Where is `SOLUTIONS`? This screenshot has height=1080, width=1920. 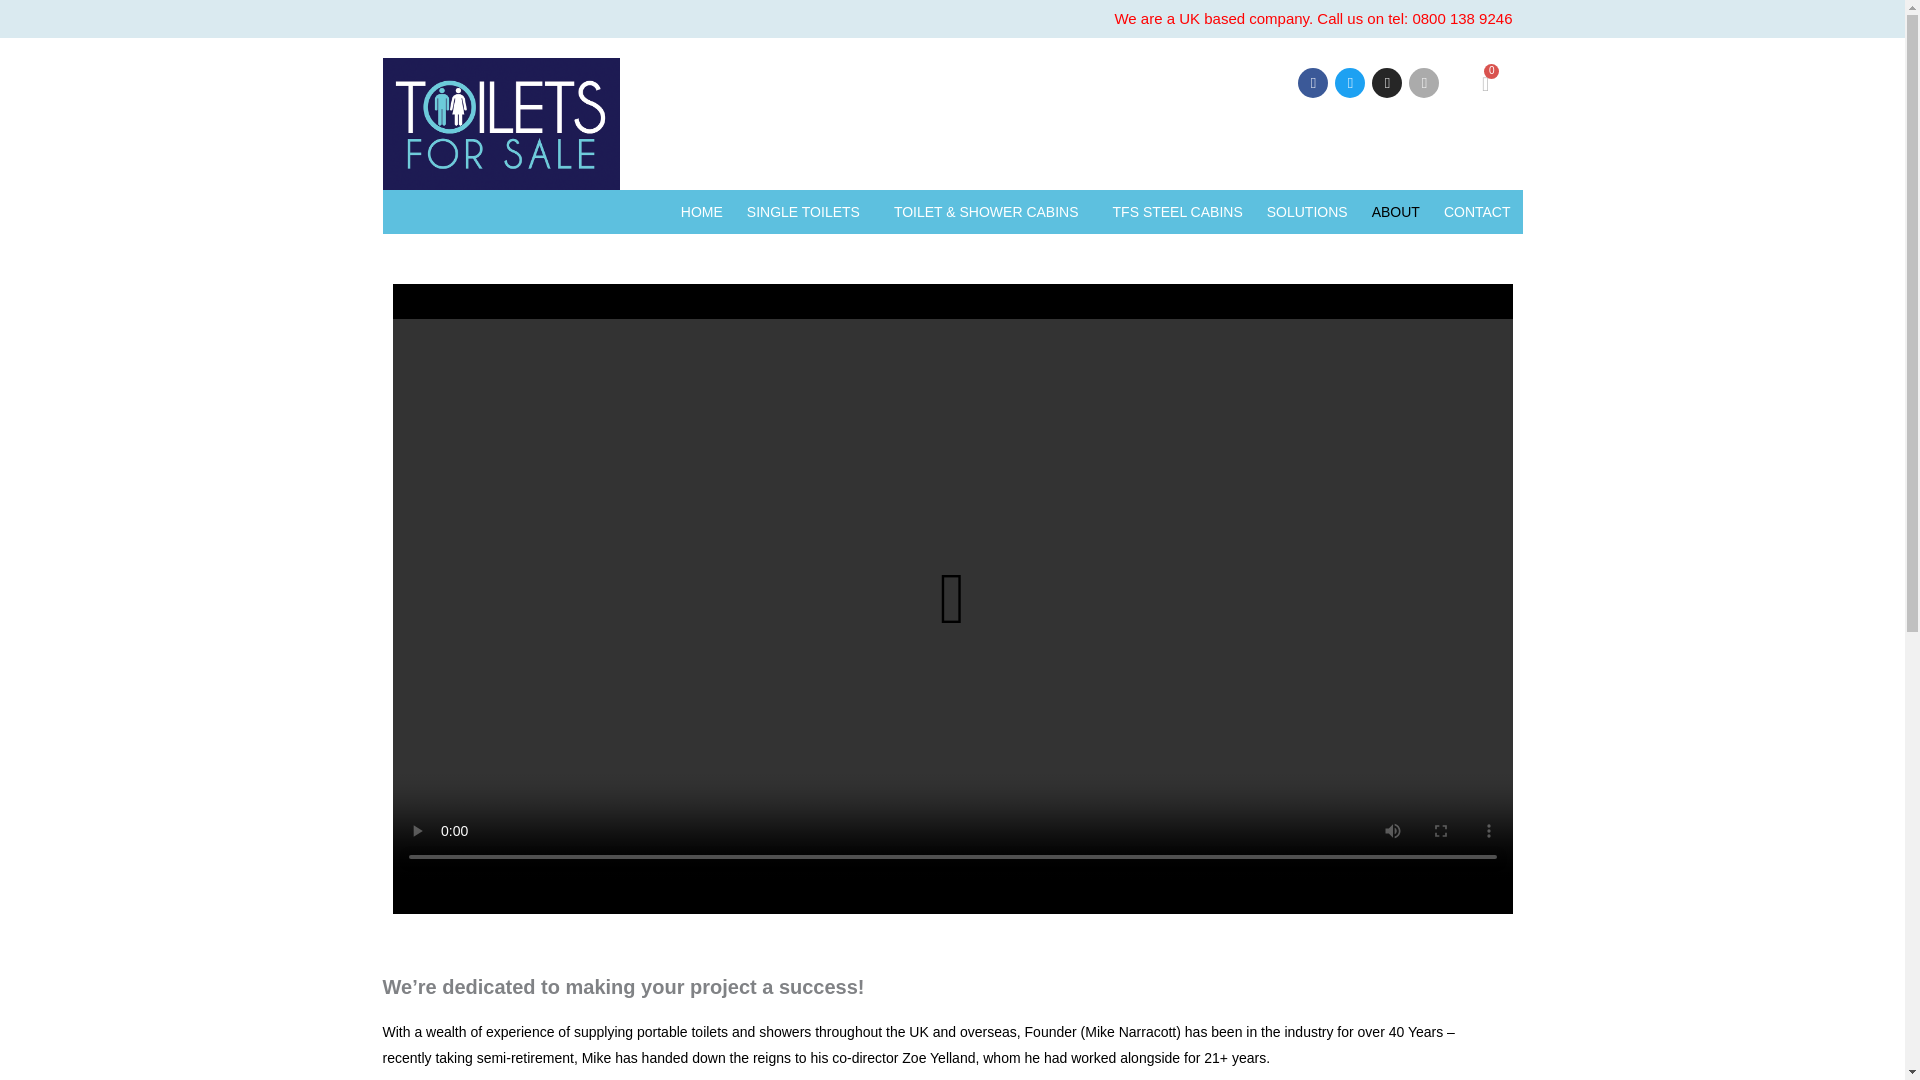
SOLUTIONS is located at coordinates (1307, 212).